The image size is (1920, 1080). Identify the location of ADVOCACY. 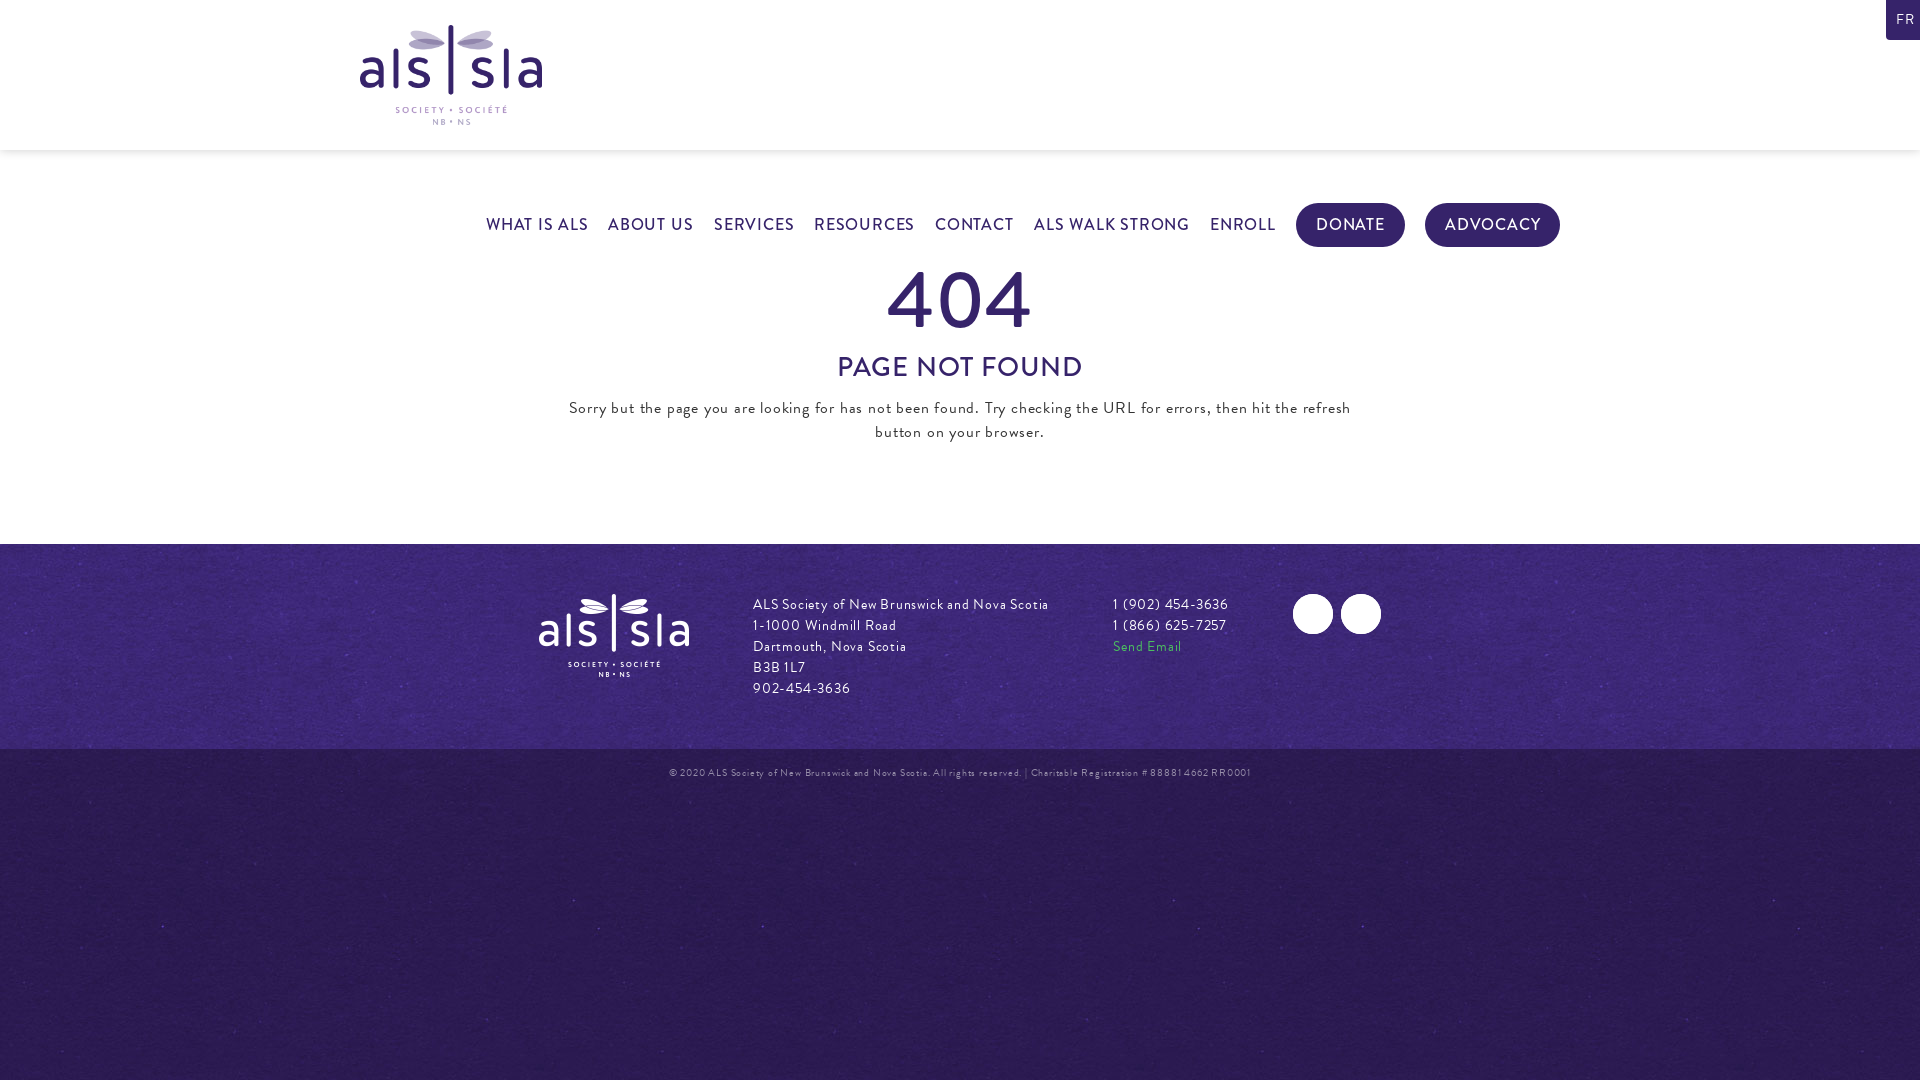
(1492, 225).